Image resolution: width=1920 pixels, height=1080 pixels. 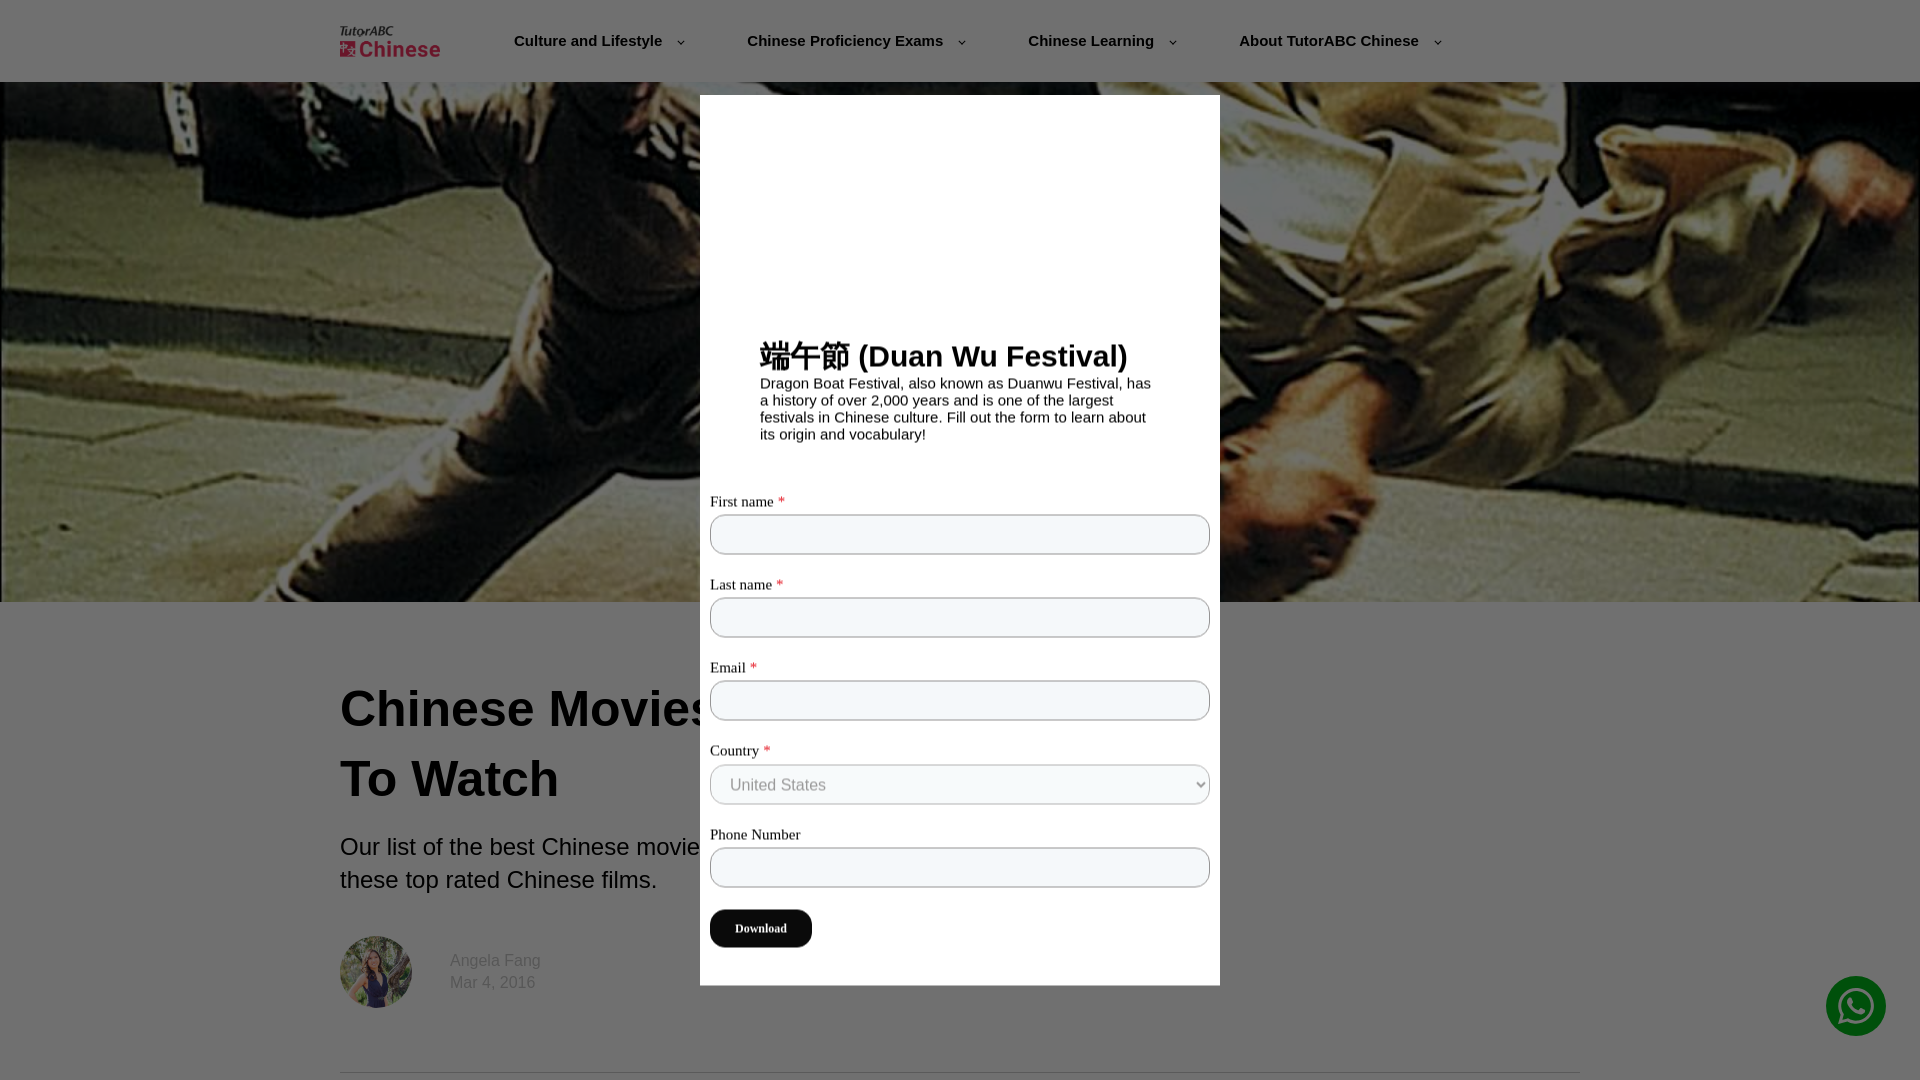 What do you see at coordinates (598, 40) in the screenshot?
I see `Culture and Lifestyle` at bounding box center [598, 40].